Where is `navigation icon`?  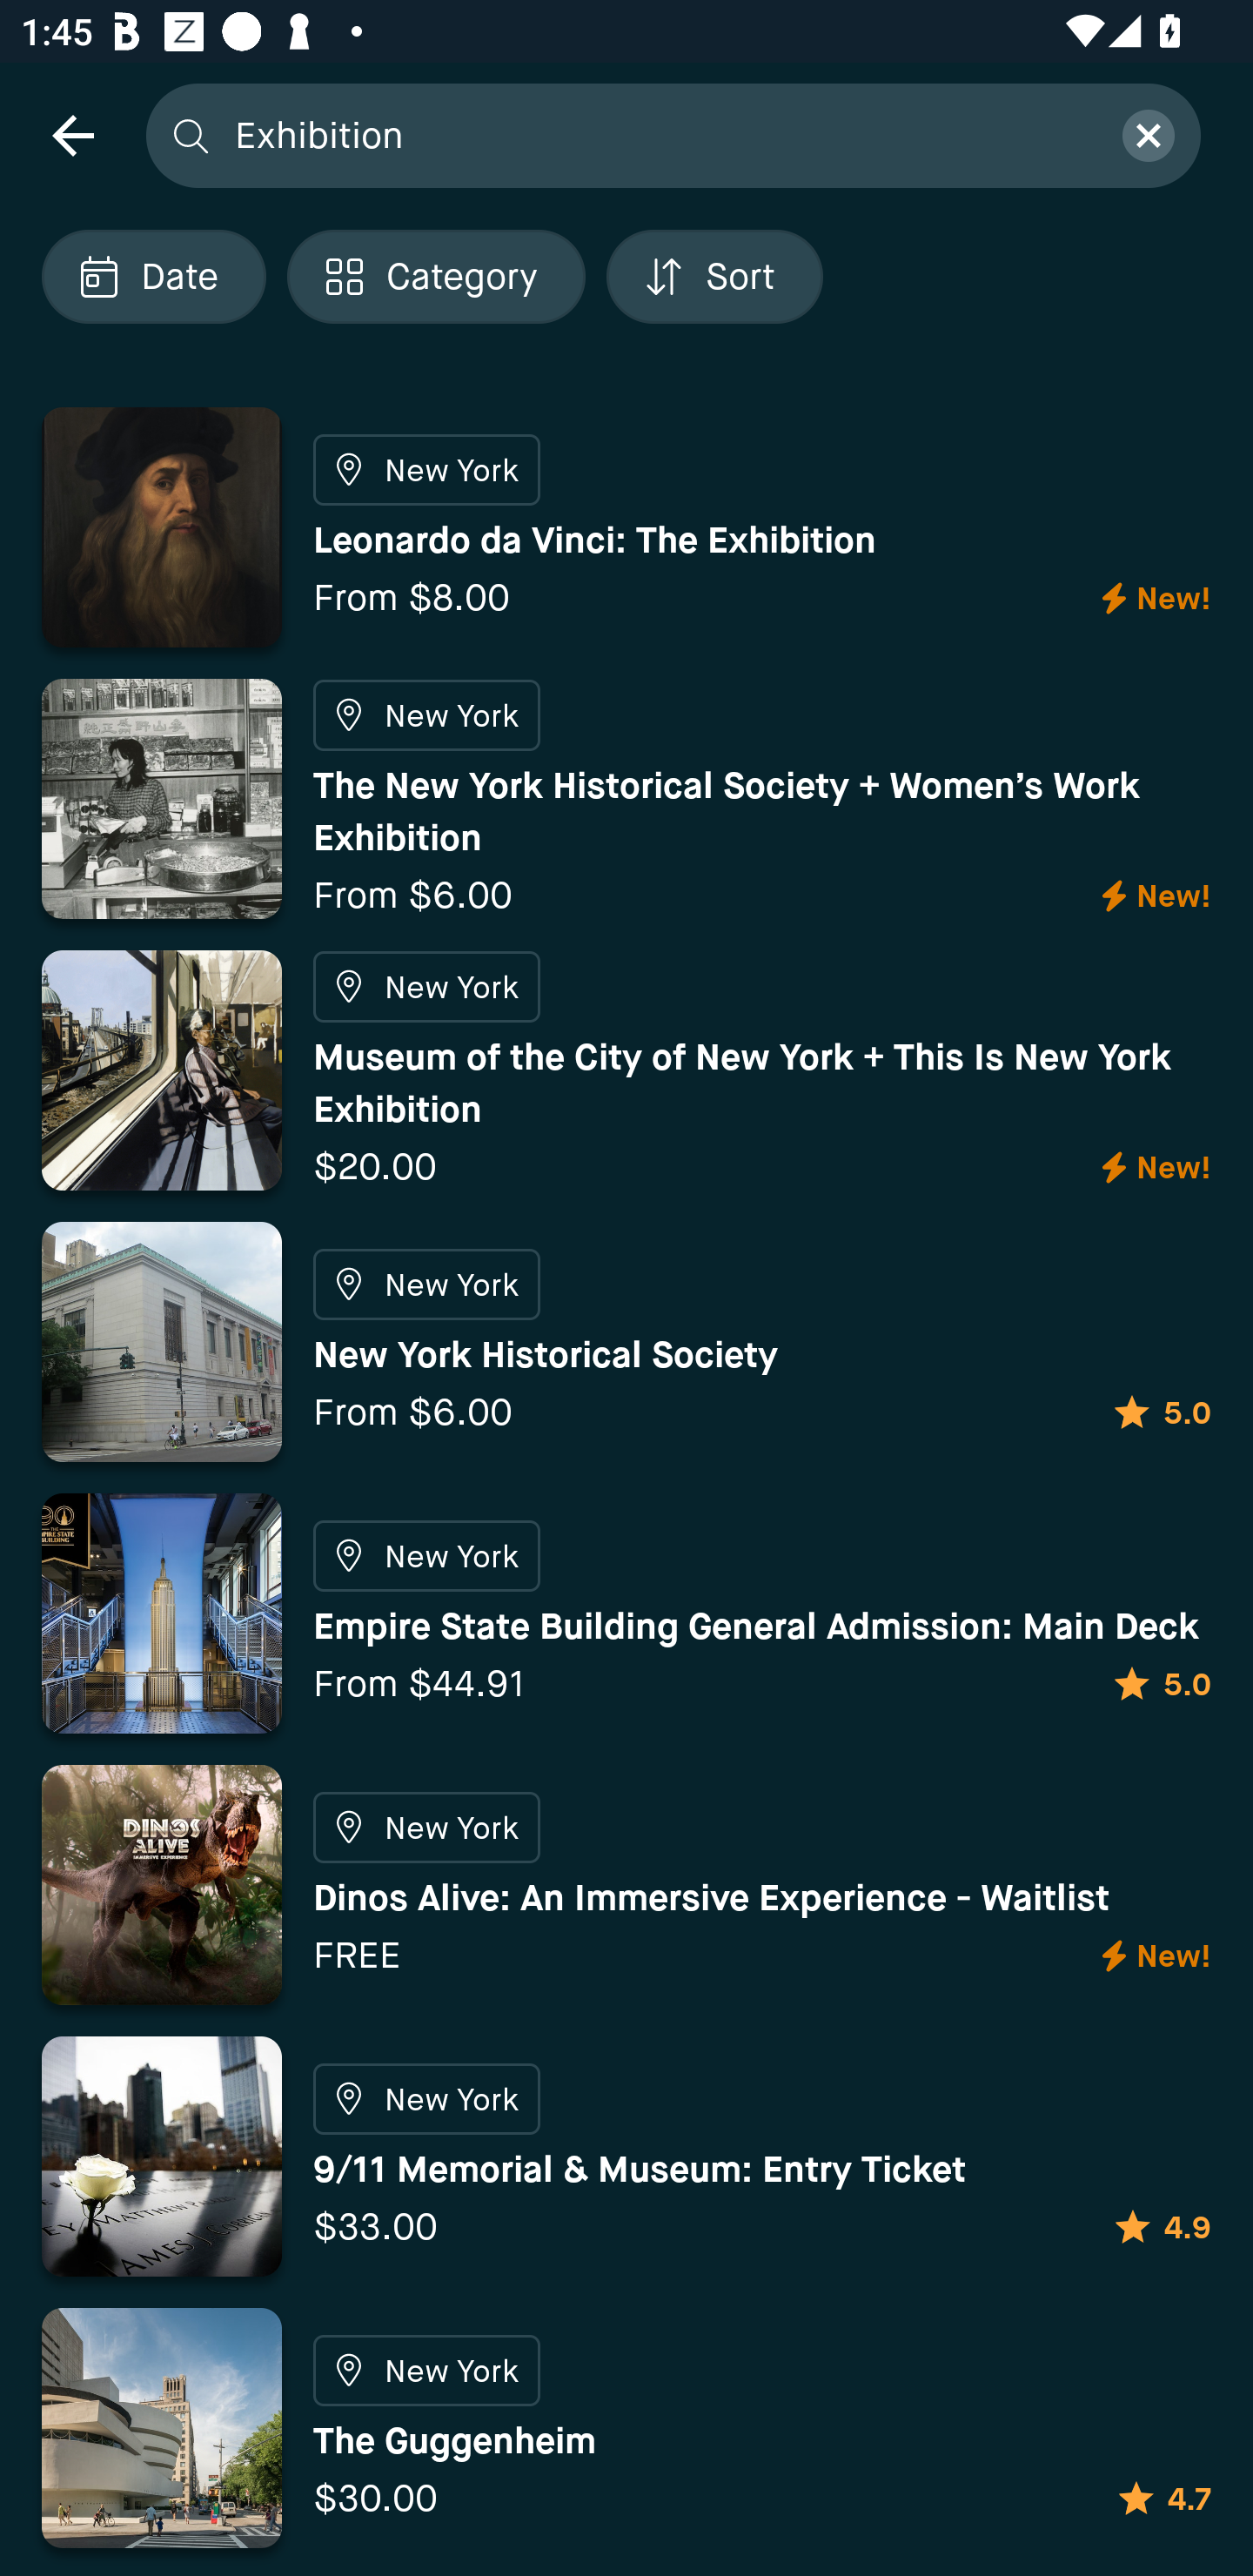
navigation icon is located at coordinates (72, 134).